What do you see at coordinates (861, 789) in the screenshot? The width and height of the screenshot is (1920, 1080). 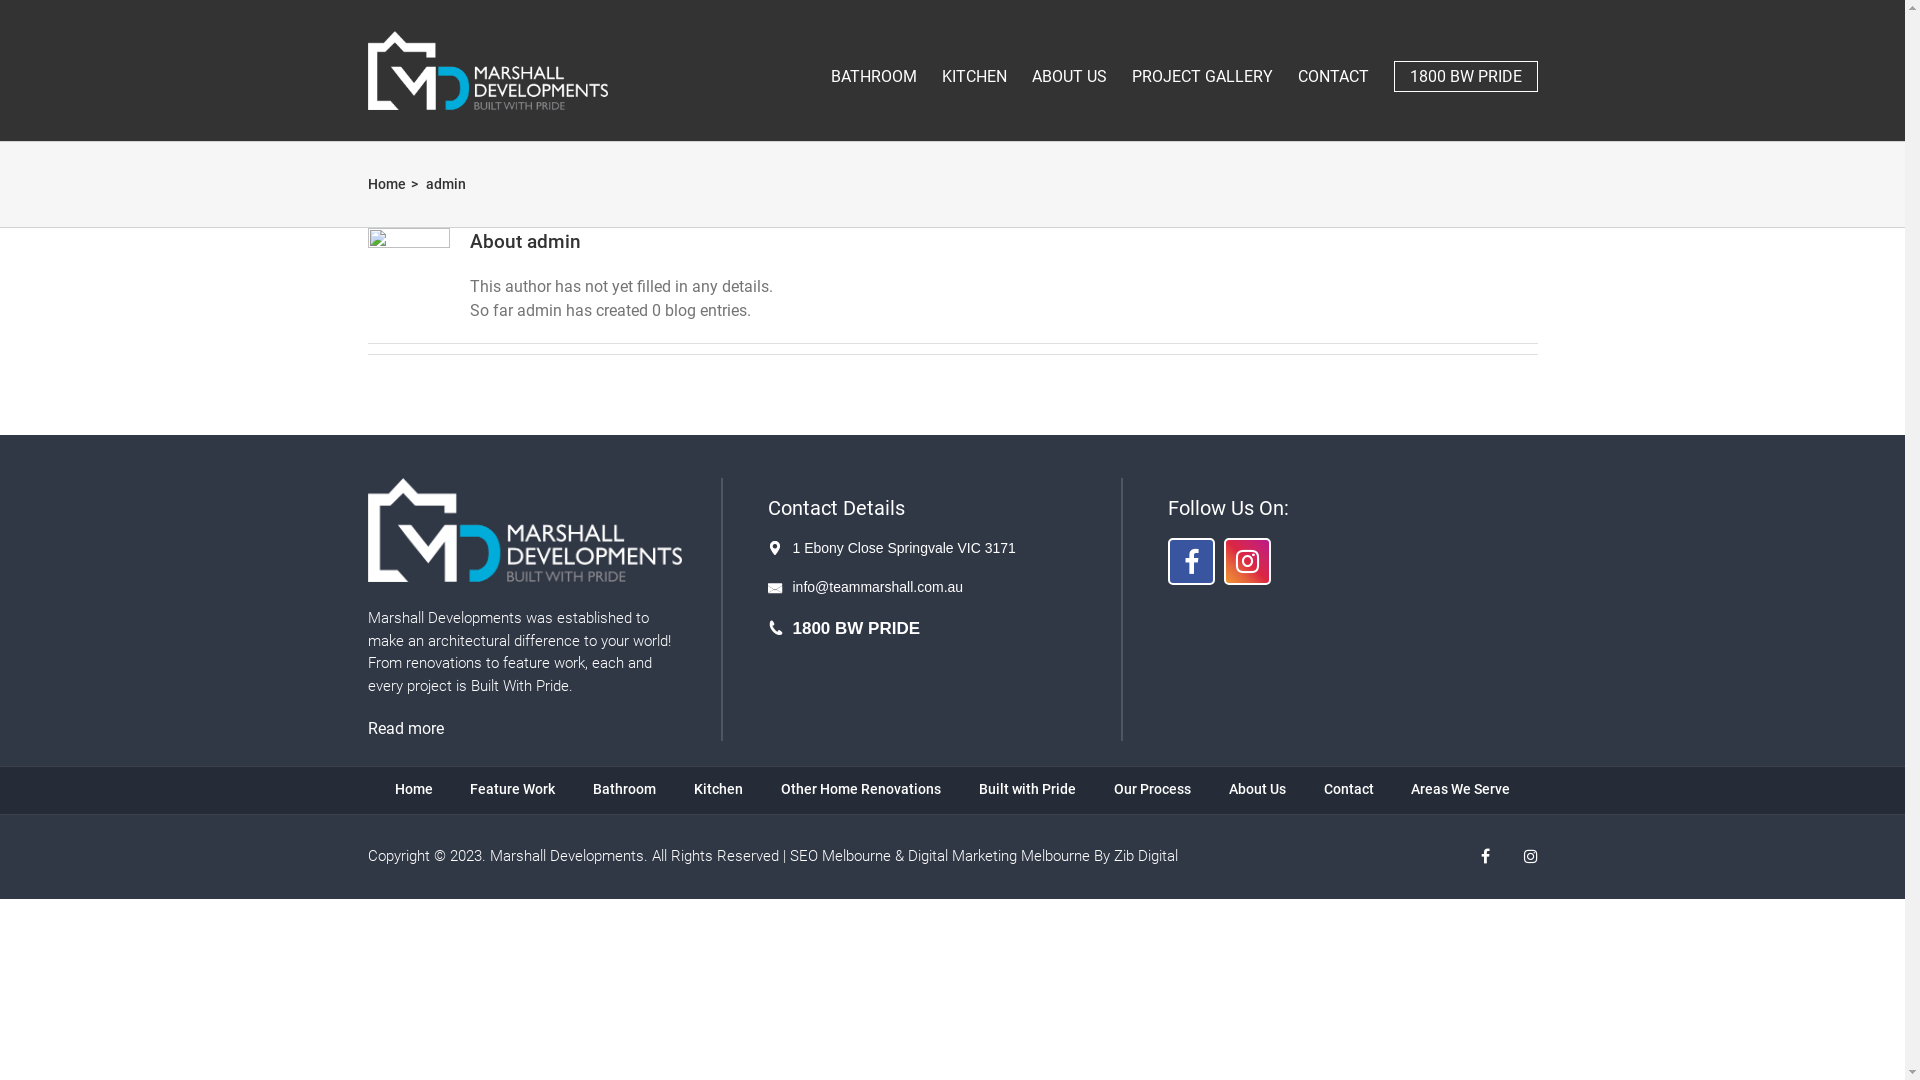 I see `Other Home Renovations` at bounding box center [861, 789].